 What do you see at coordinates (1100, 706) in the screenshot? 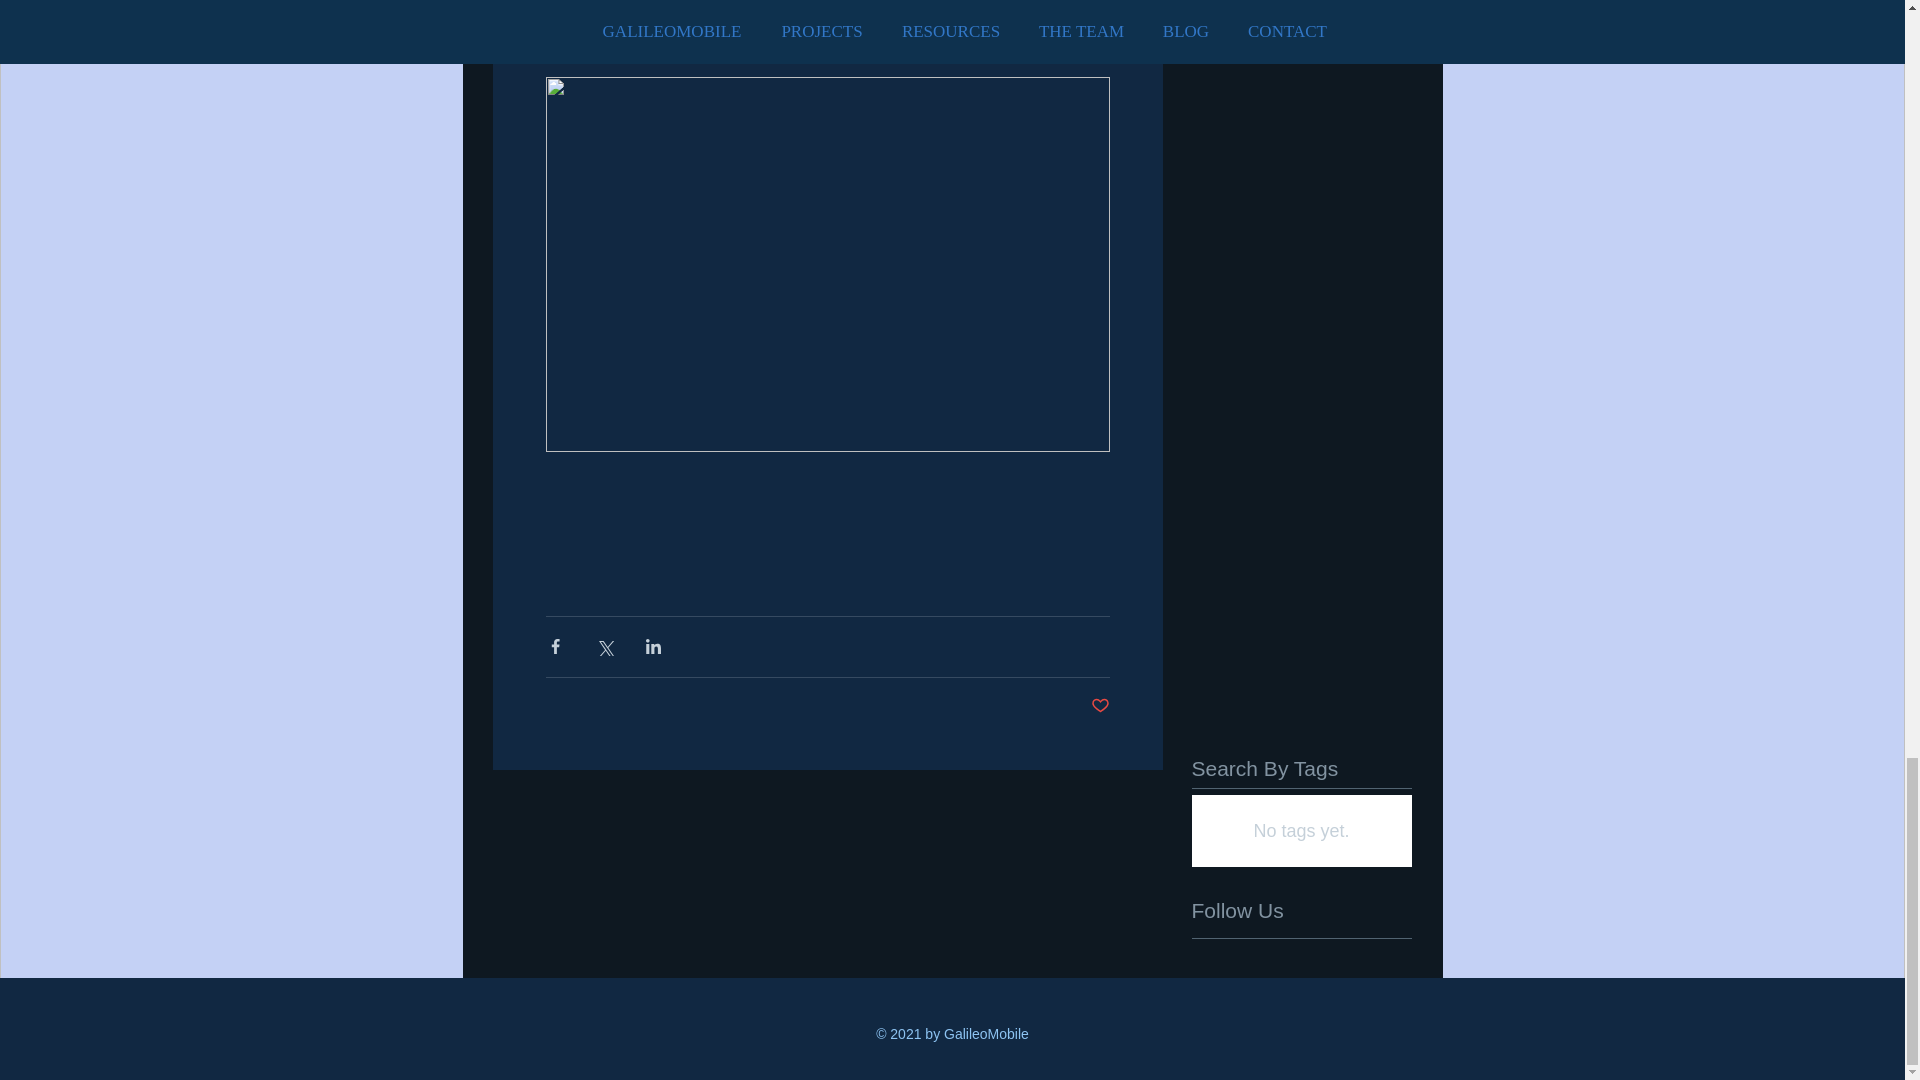
I see `Post not marked as liked` at bounding box center [1100, 706].